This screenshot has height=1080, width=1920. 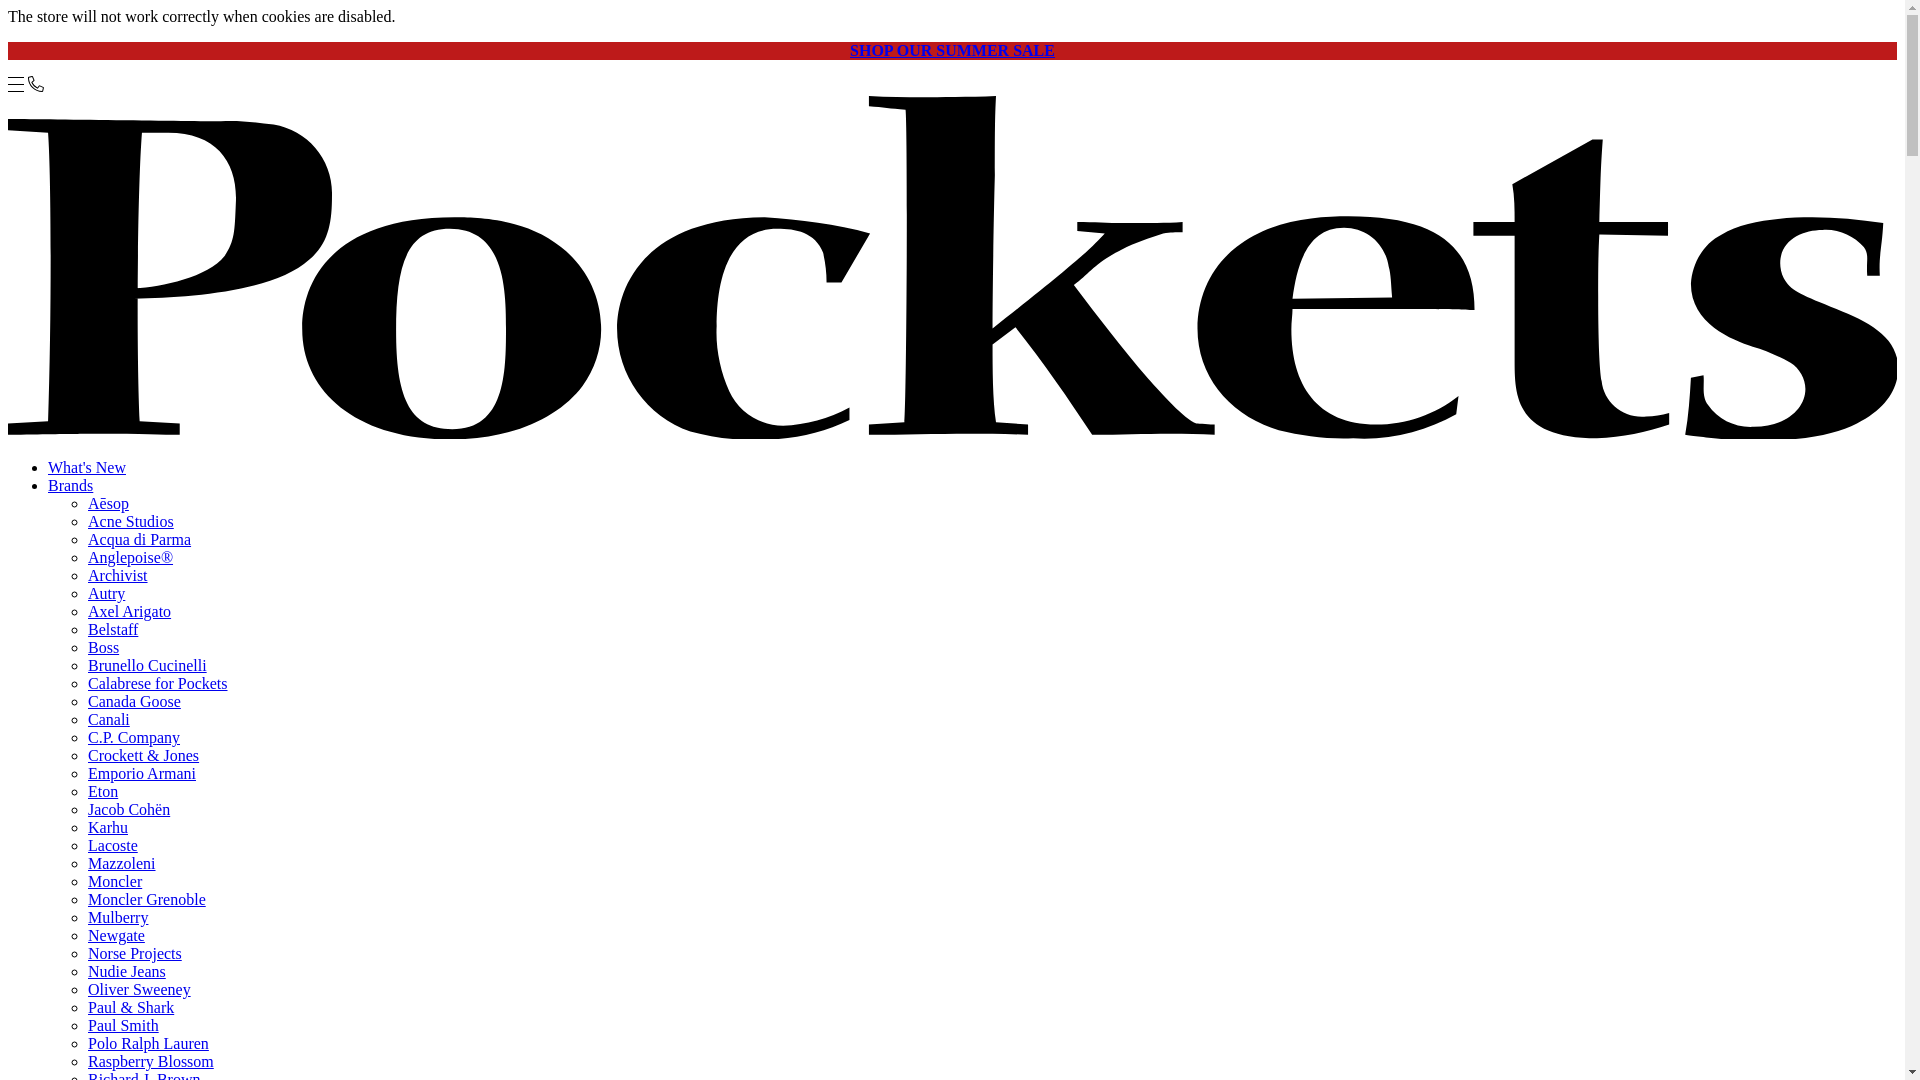 What do you see at coordinates (106, 593) in the screenshot?
I see `Autry` at bounding box center [106, 593].